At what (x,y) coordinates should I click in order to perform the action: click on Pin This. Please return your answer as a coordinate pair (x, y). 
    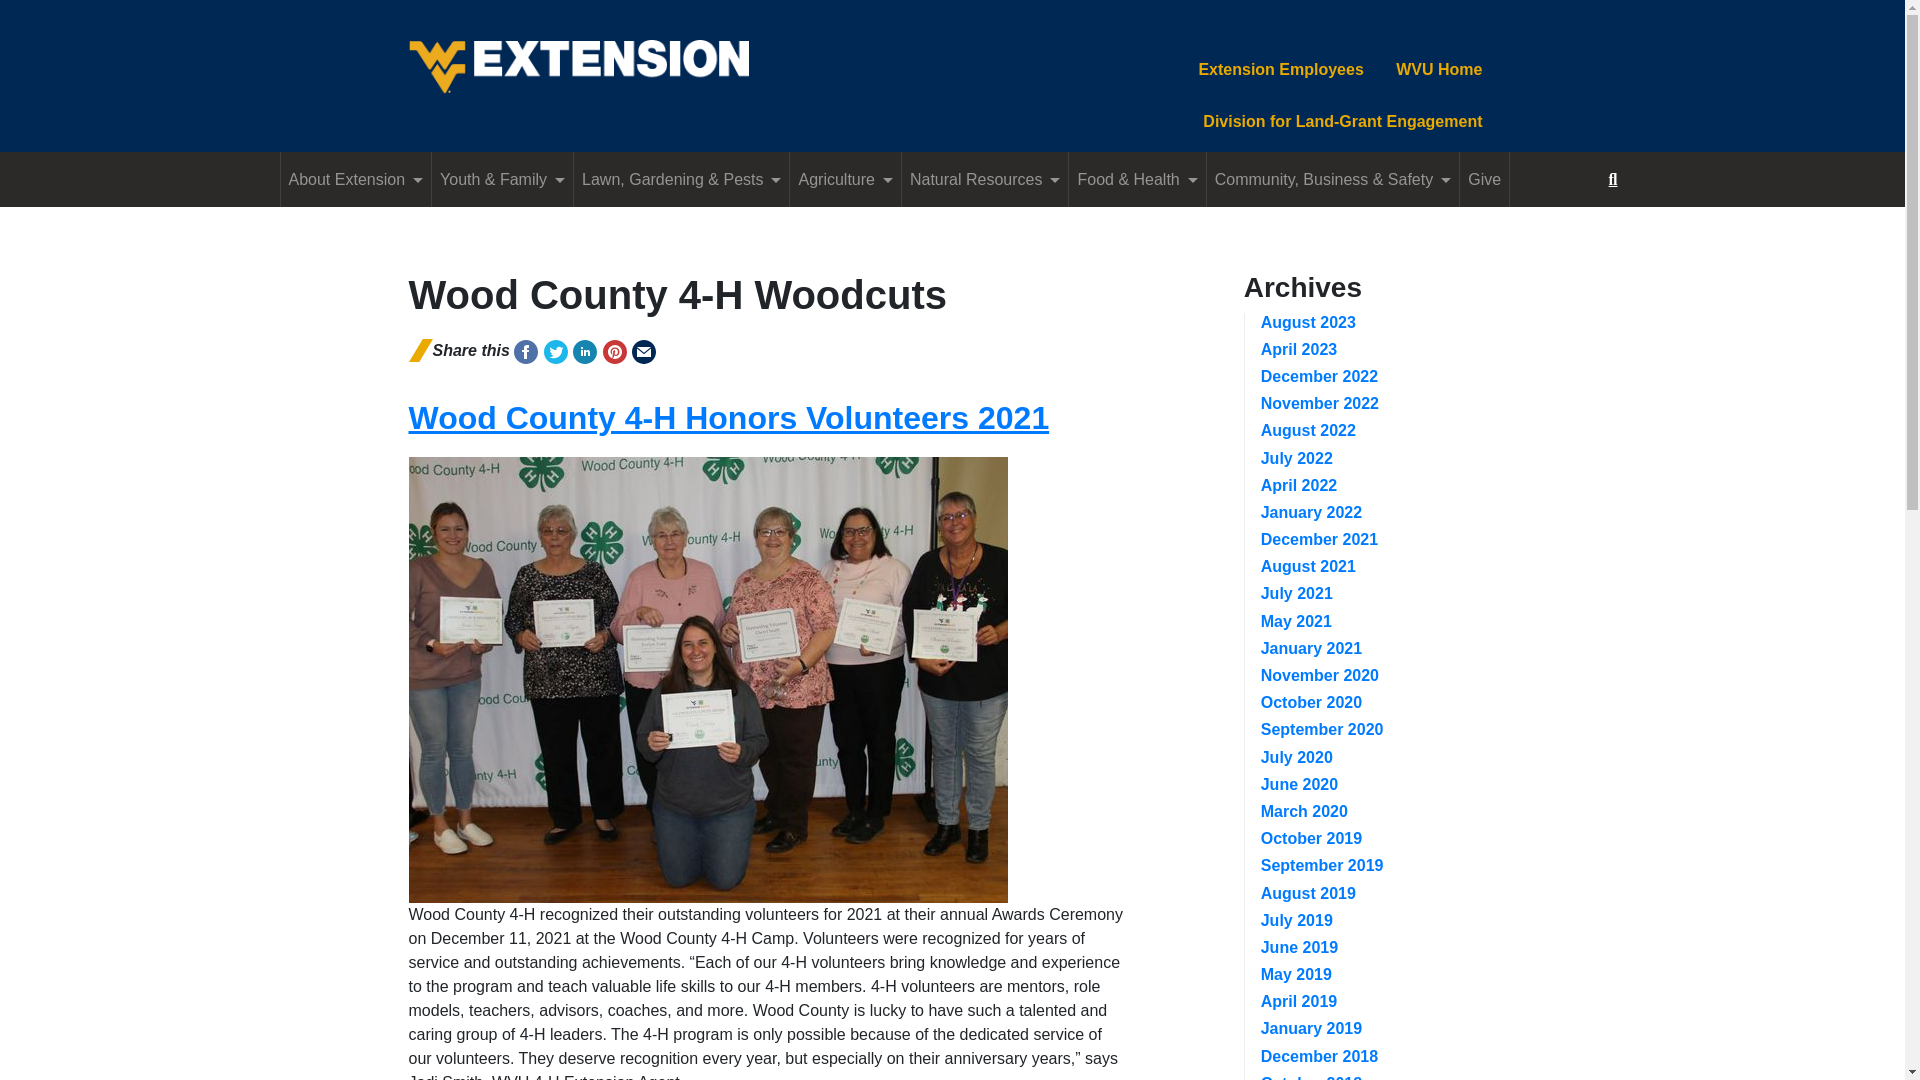
    Looking at the image, I should click on (614, 352).